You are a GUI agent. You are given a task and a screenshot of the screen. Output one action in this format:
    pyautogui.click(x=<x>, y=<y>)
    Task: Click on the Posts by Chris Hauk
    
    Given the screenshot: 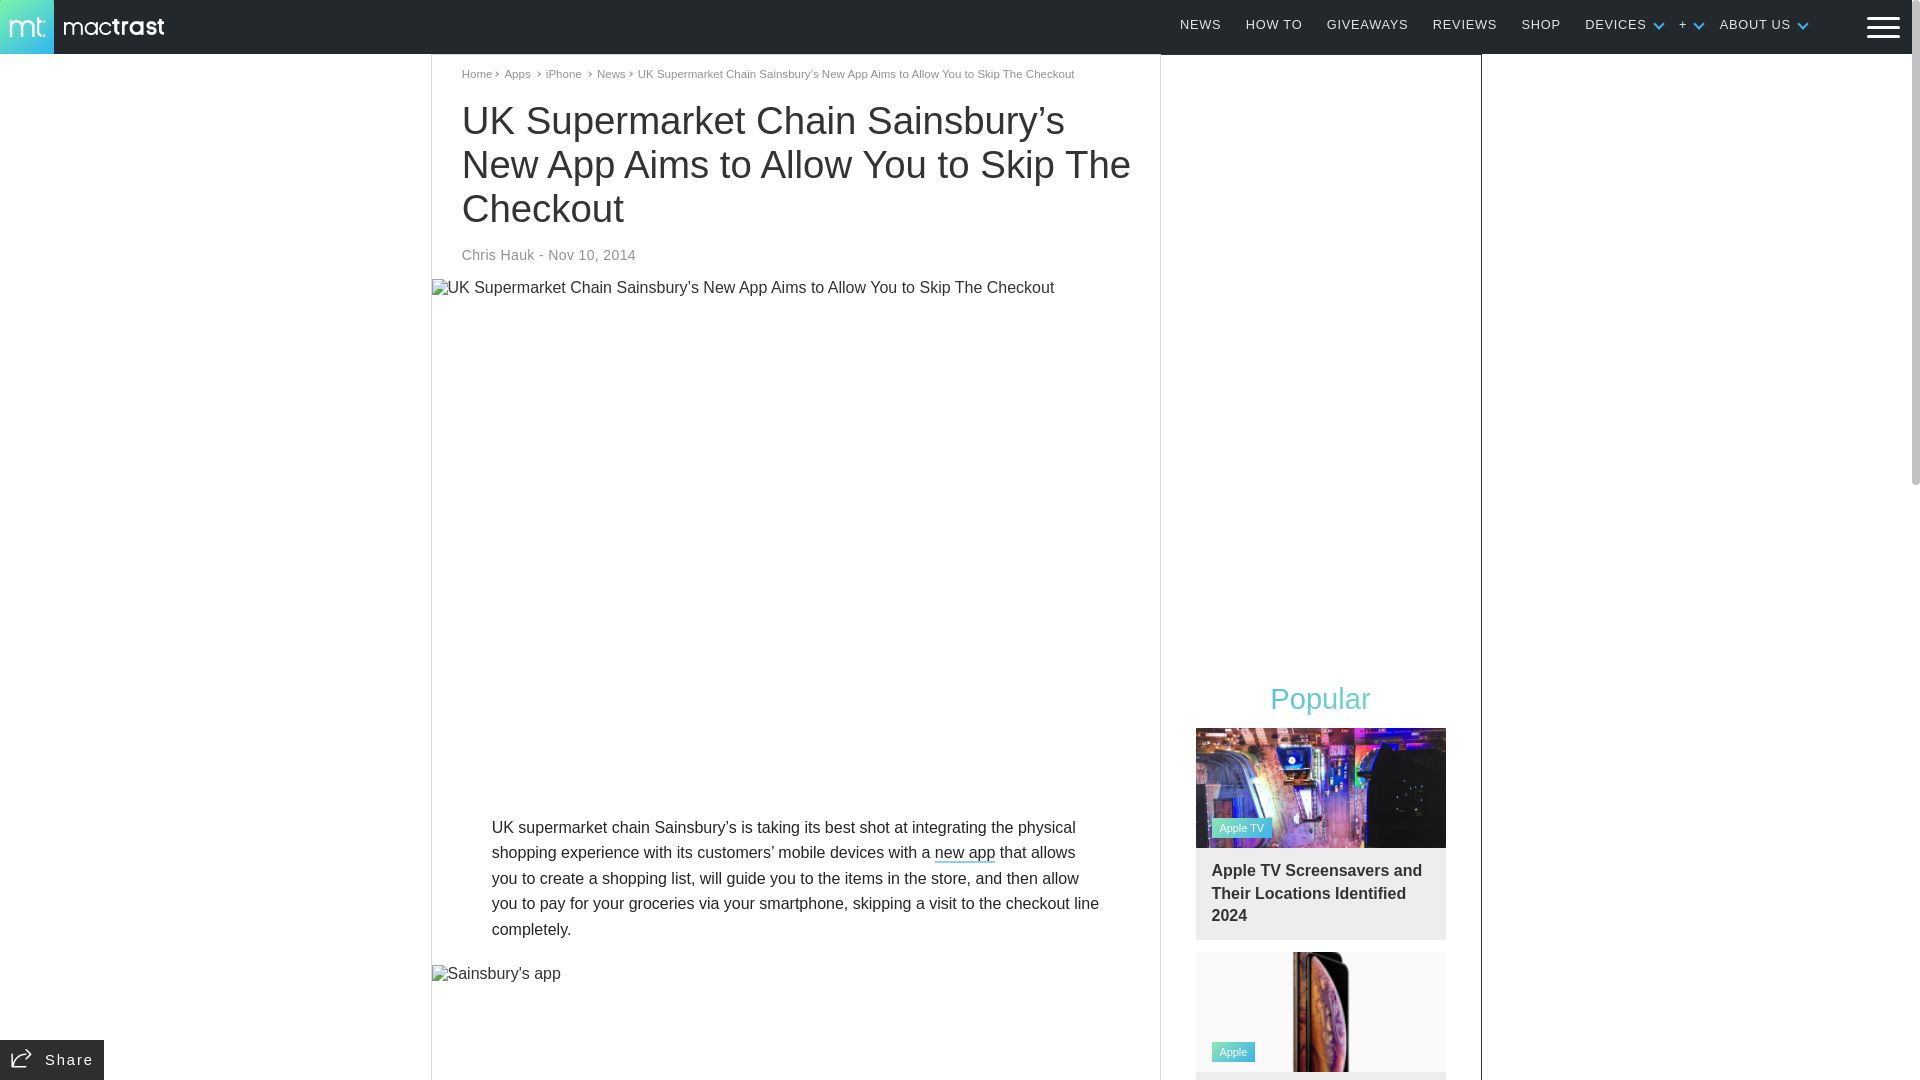 What is the action you would take?
    pyautogui.click(x=498, y=255)
    